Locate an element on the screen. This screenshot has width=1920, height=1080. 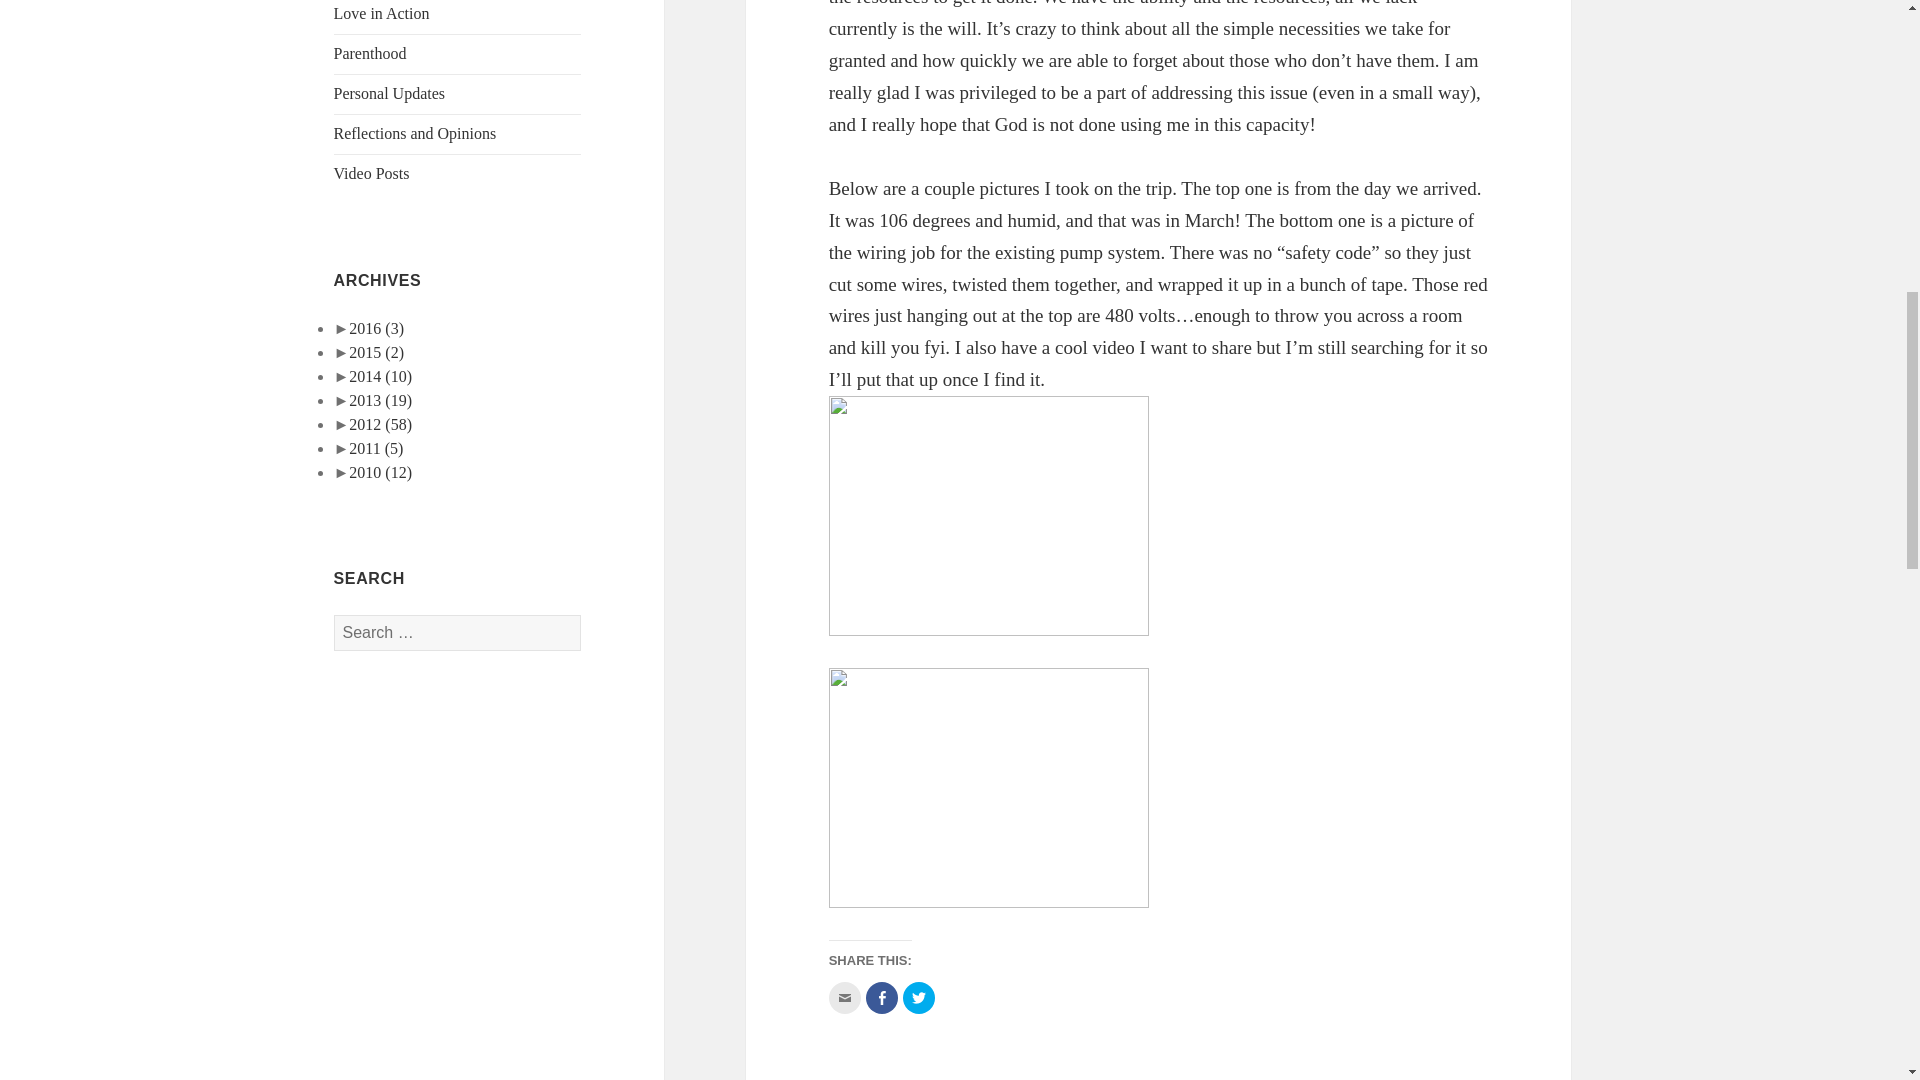
Love in Action is located at coordinates (382, 13).